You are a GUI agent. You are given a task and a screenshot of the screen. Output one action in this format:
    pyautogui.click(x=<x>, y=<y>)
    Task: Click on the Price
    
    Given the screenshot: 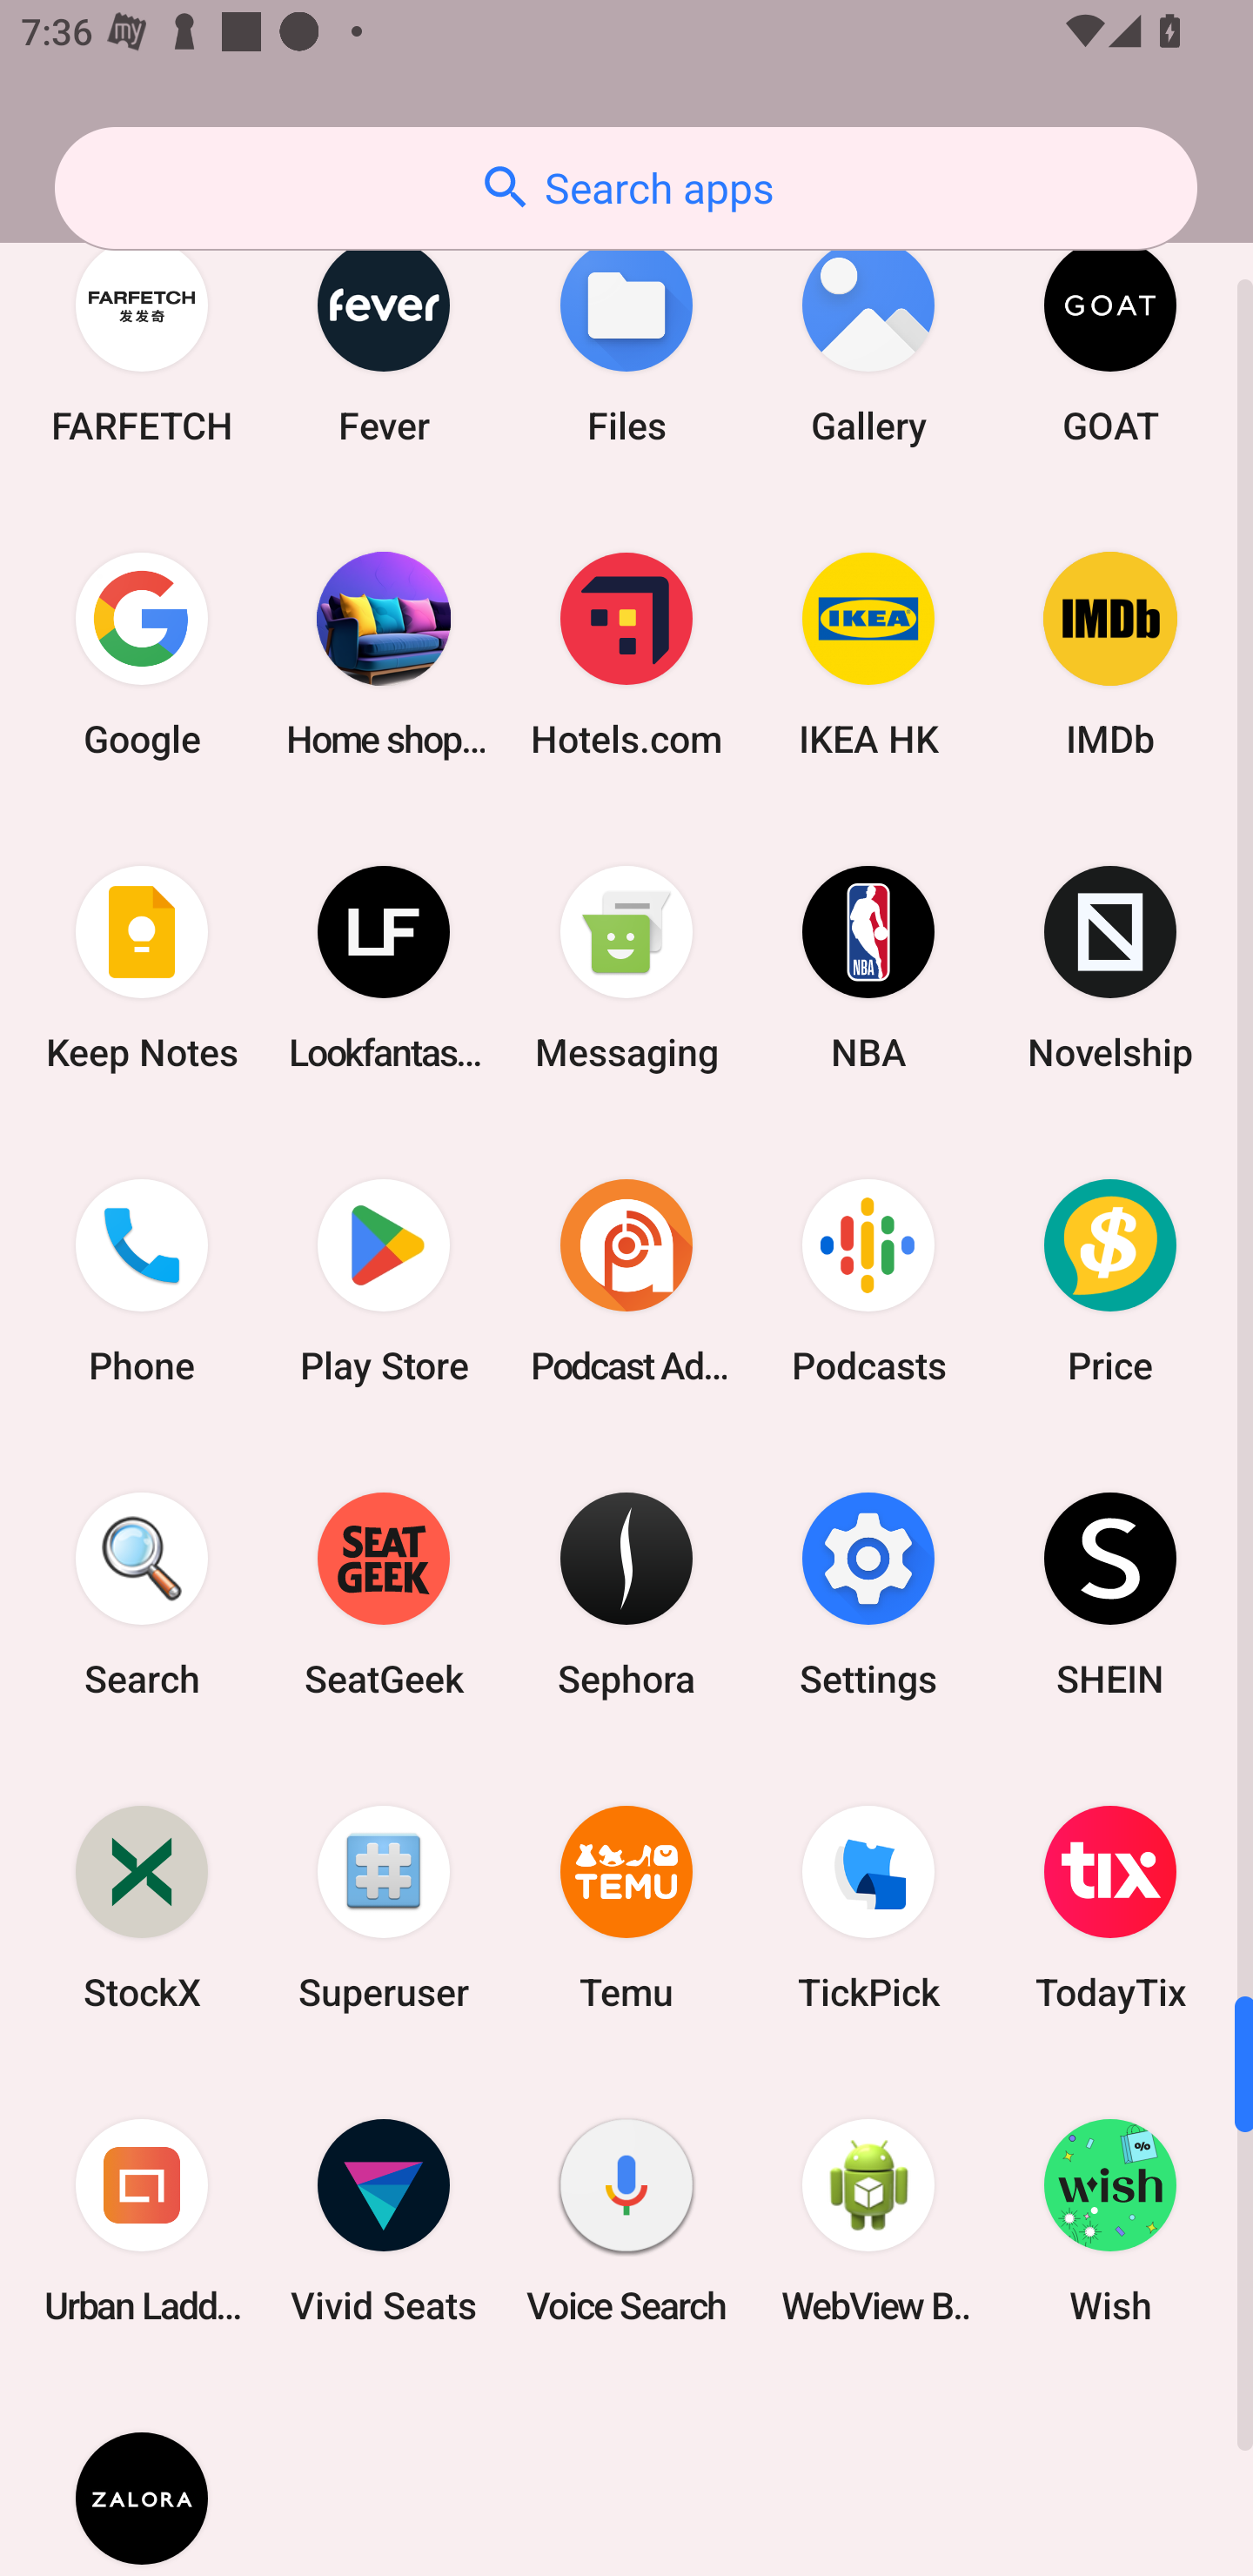 What is the action you would take?
    pyautogui.click(x=1110, y=1279)
    